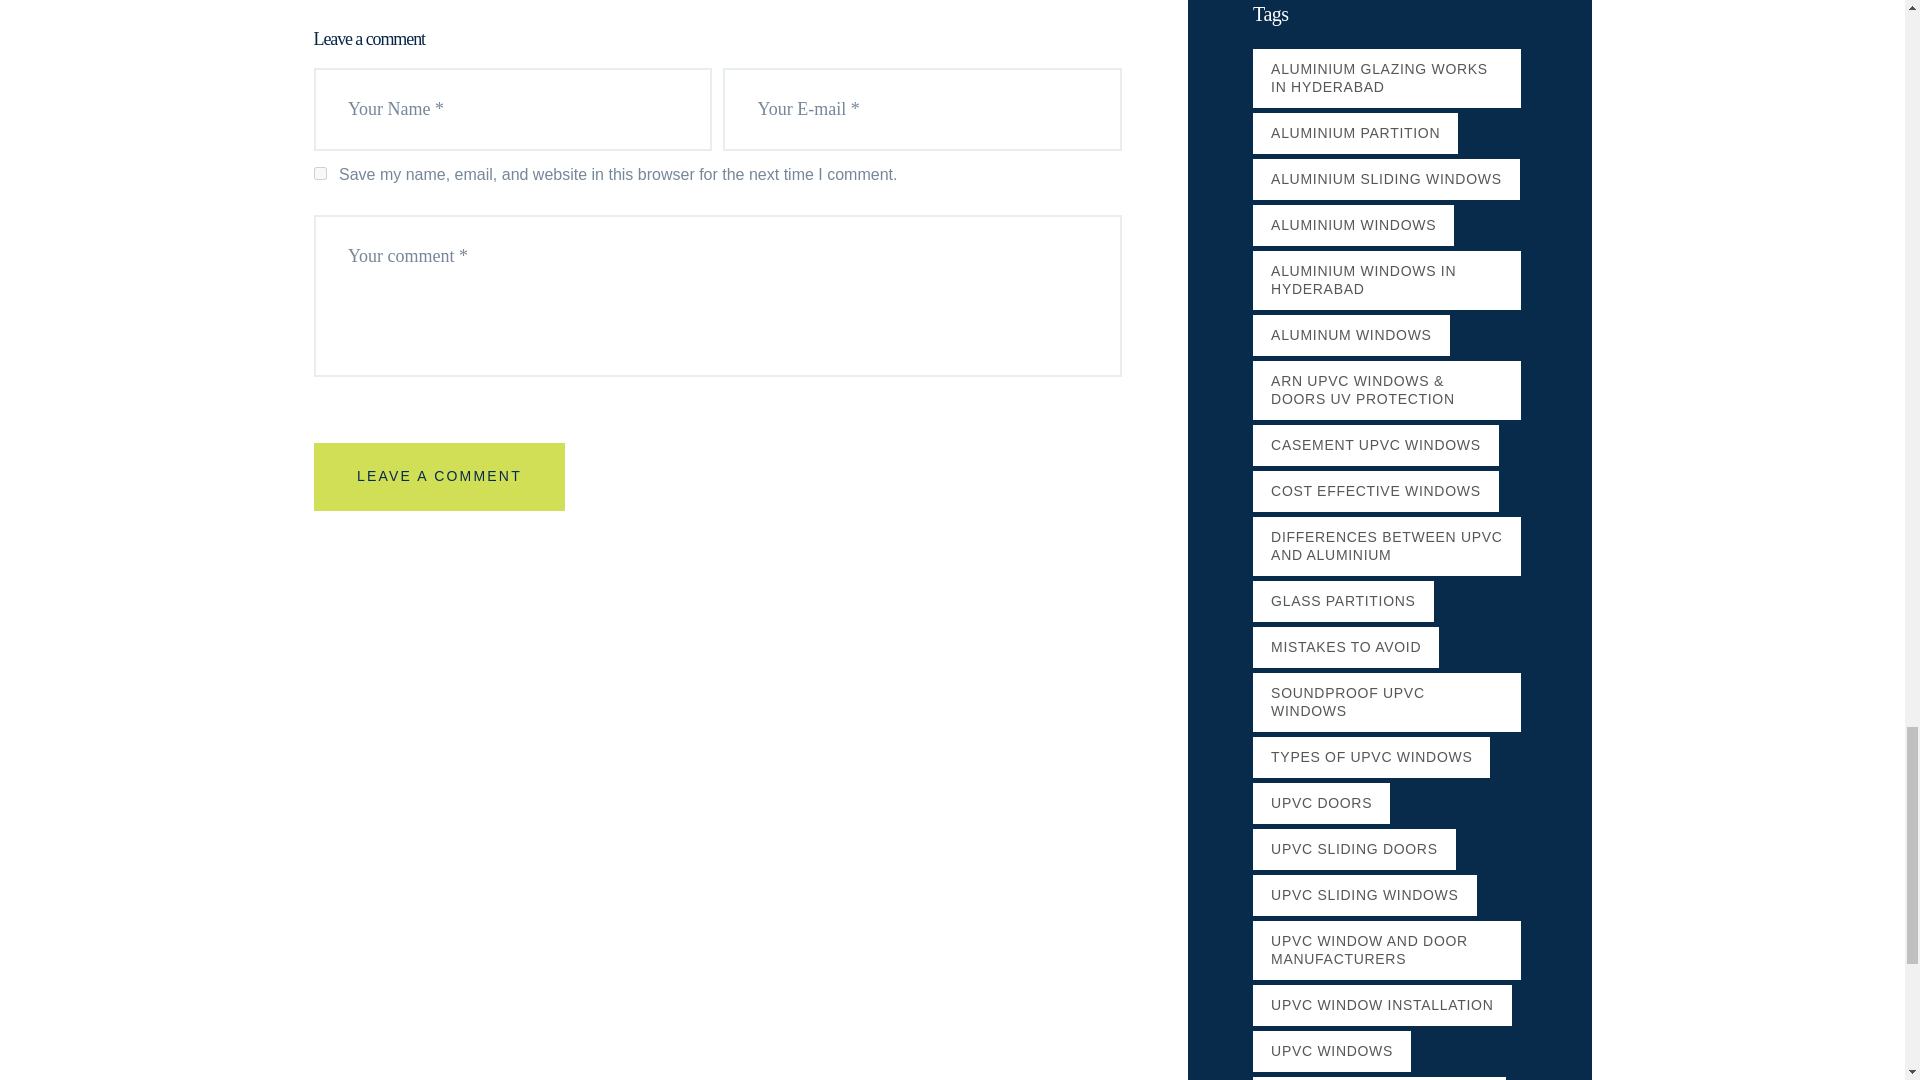 This screenshot has width=1920, height=1080. I want to click on yes, so click(320, 174).